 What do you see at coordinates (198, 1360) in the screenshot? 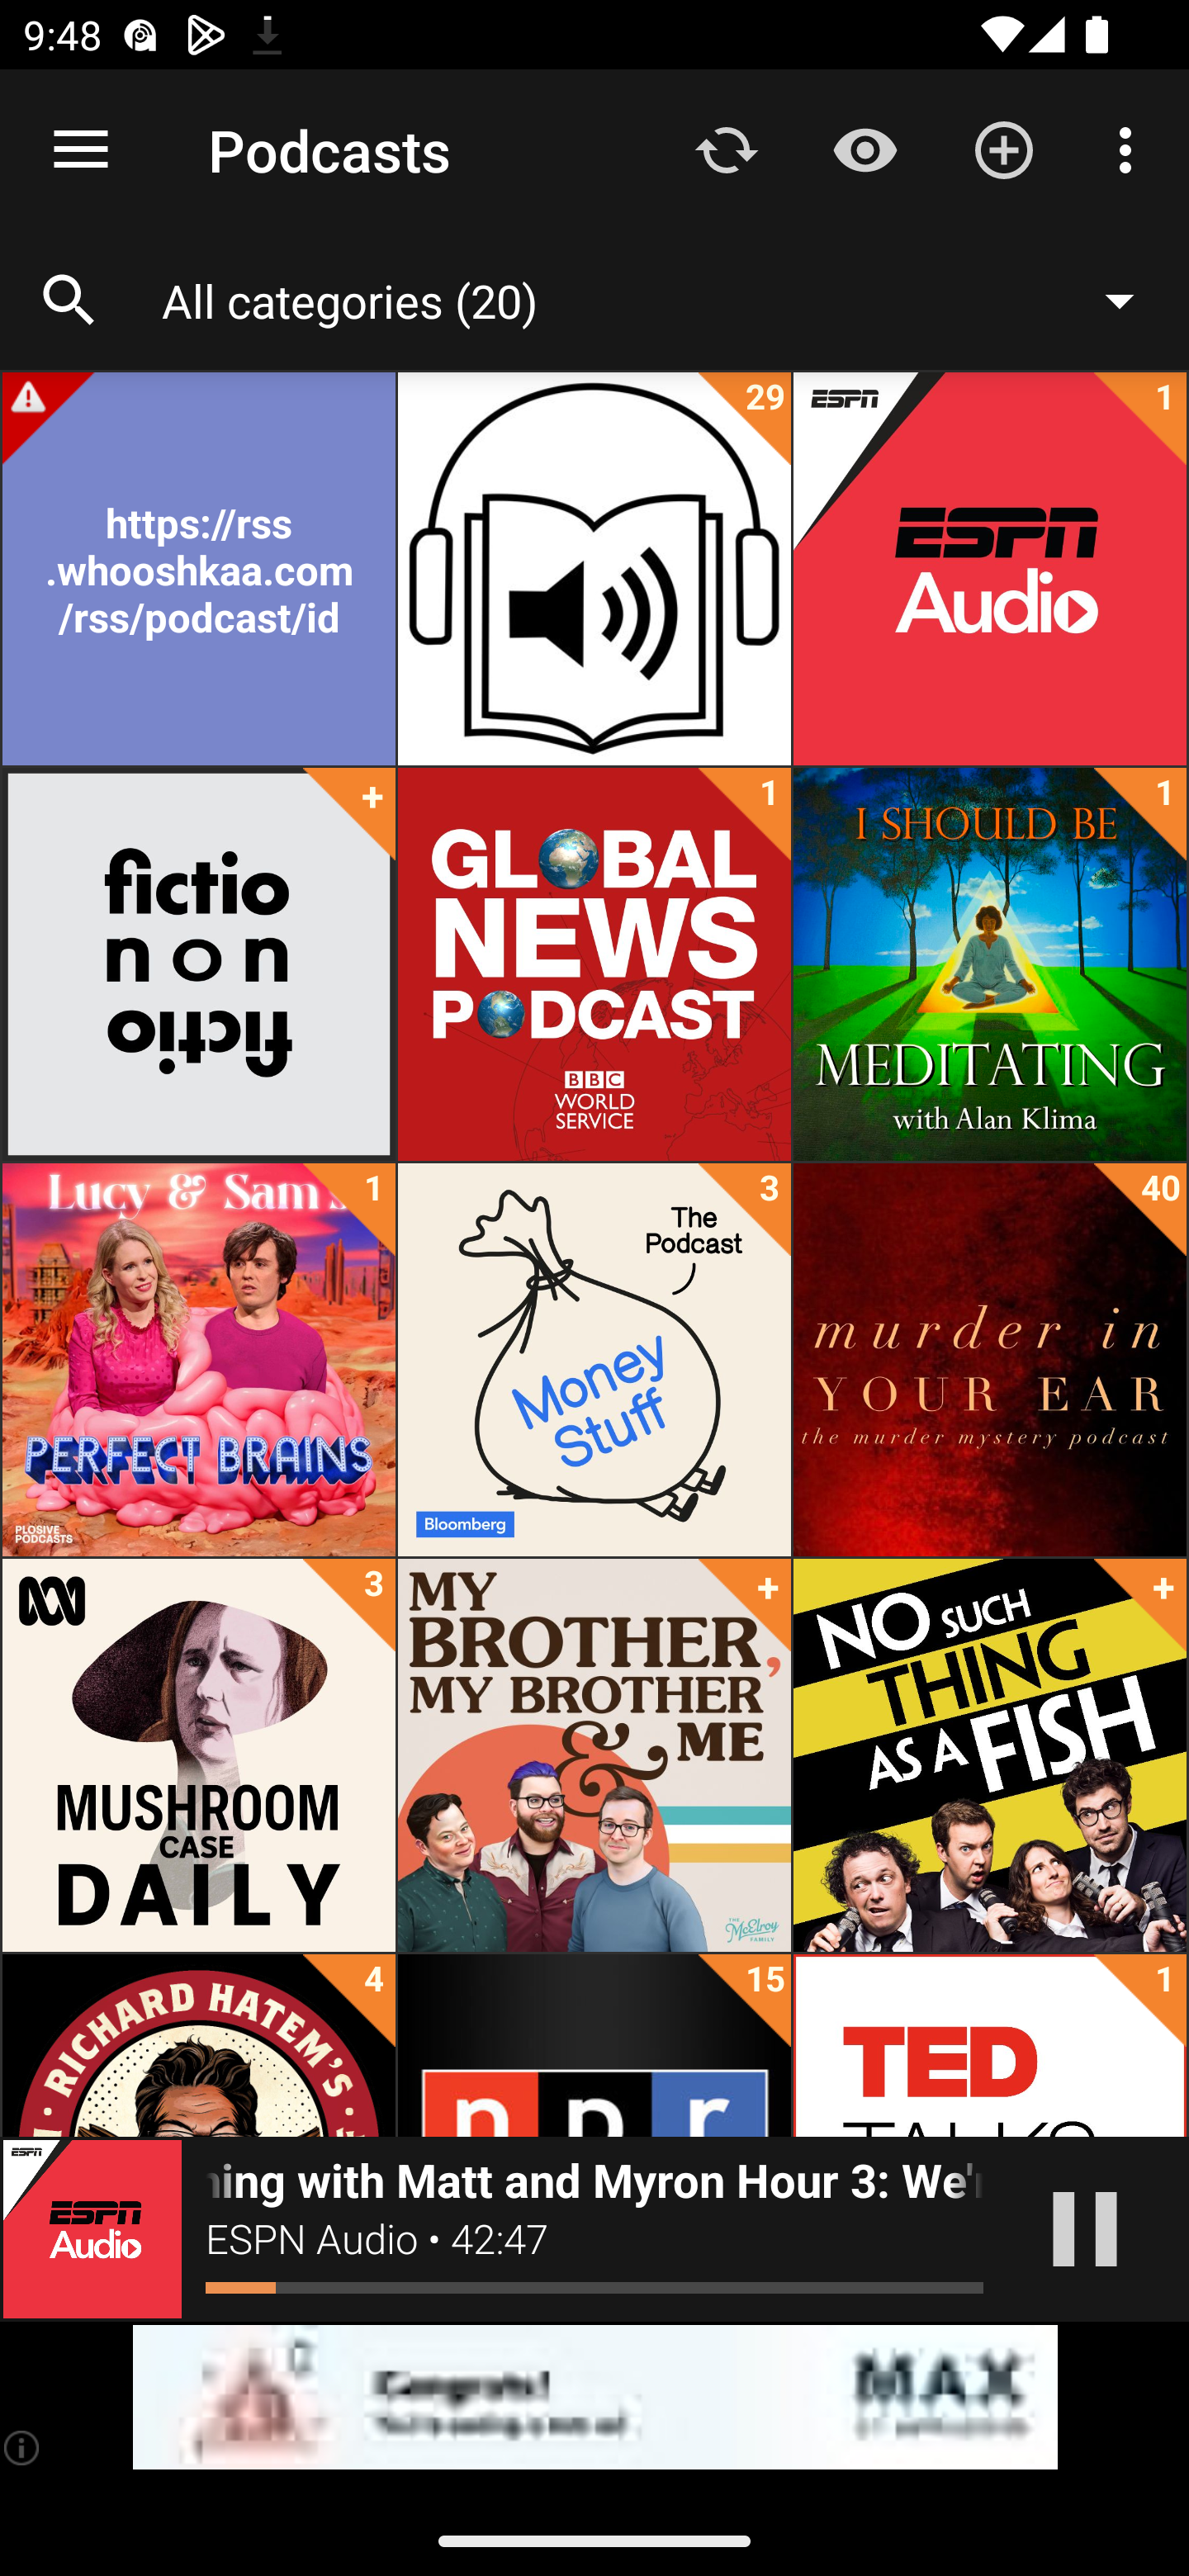
I see `Lucy & Sam's Perfect Brains 1` at bounding box center [198, 1360].